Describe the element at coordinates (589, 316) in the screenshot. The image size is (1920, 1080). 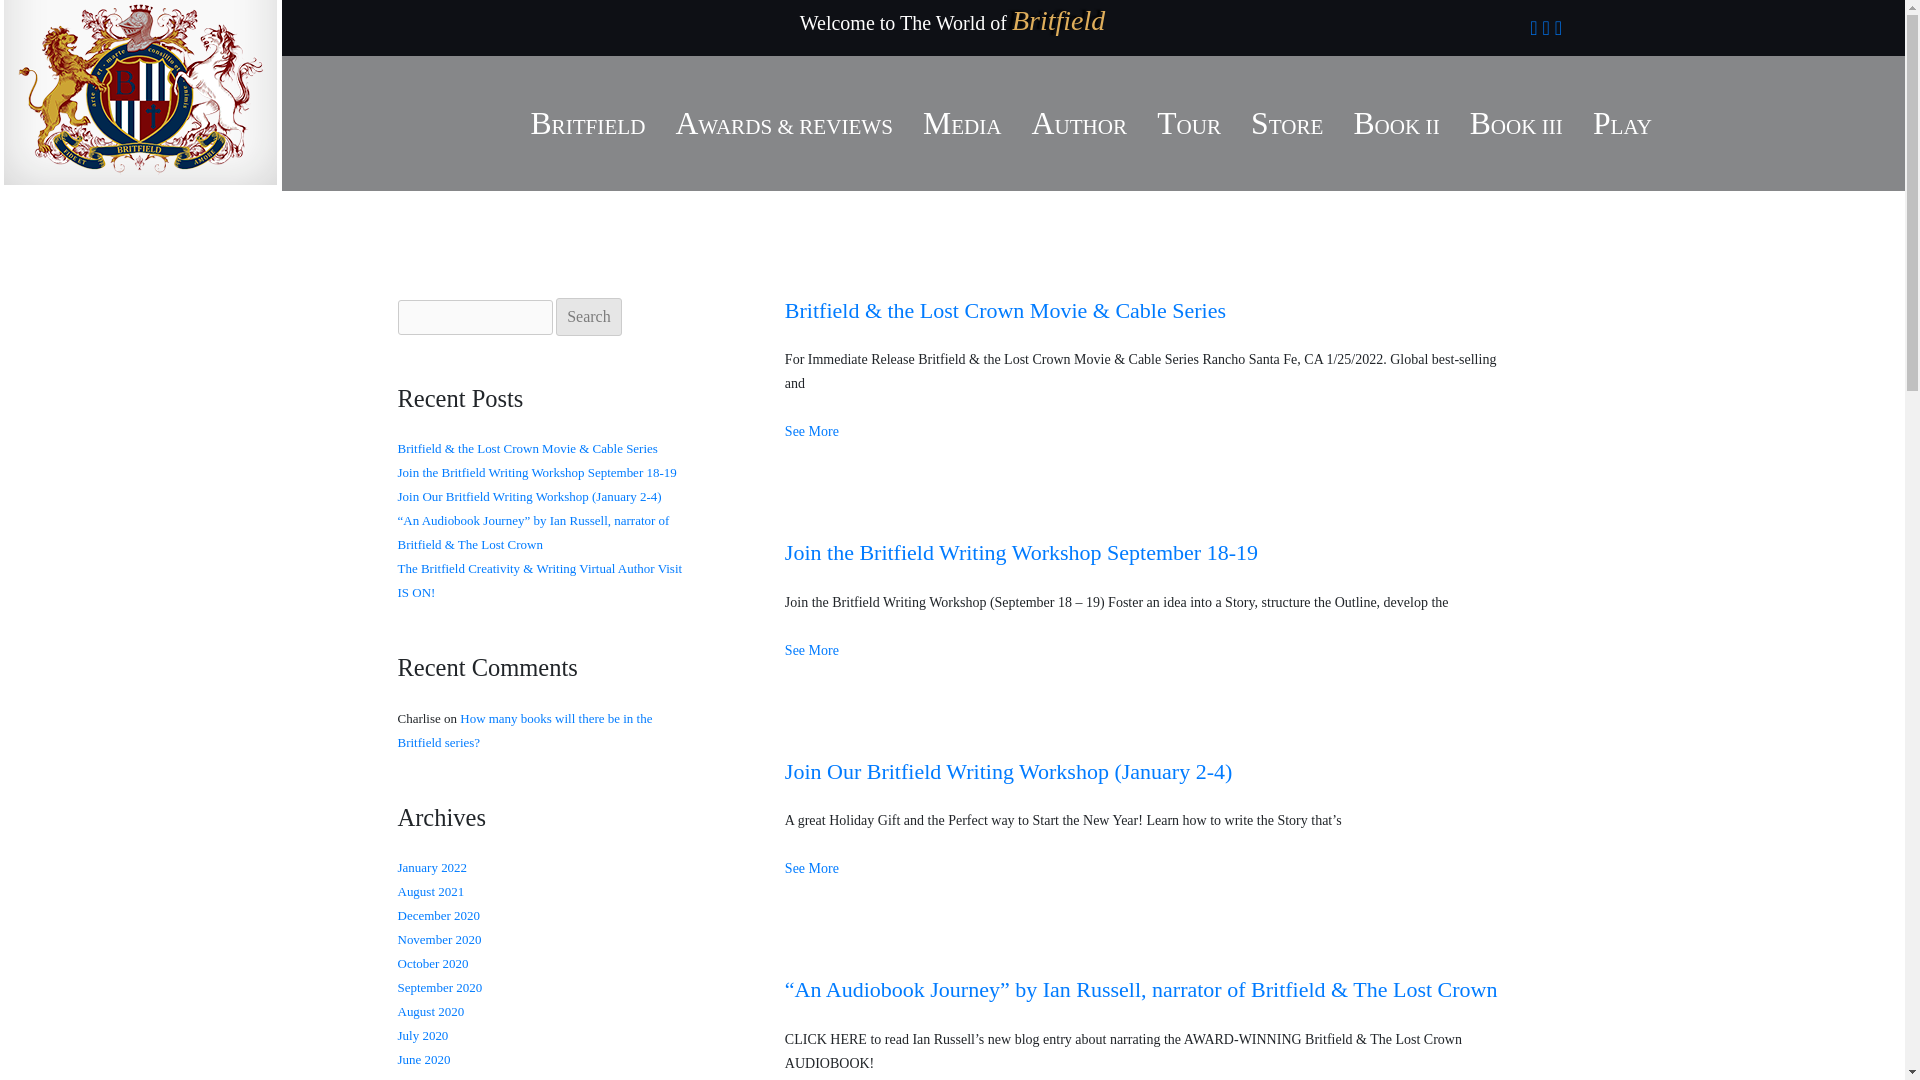
I see `Search` at that location.